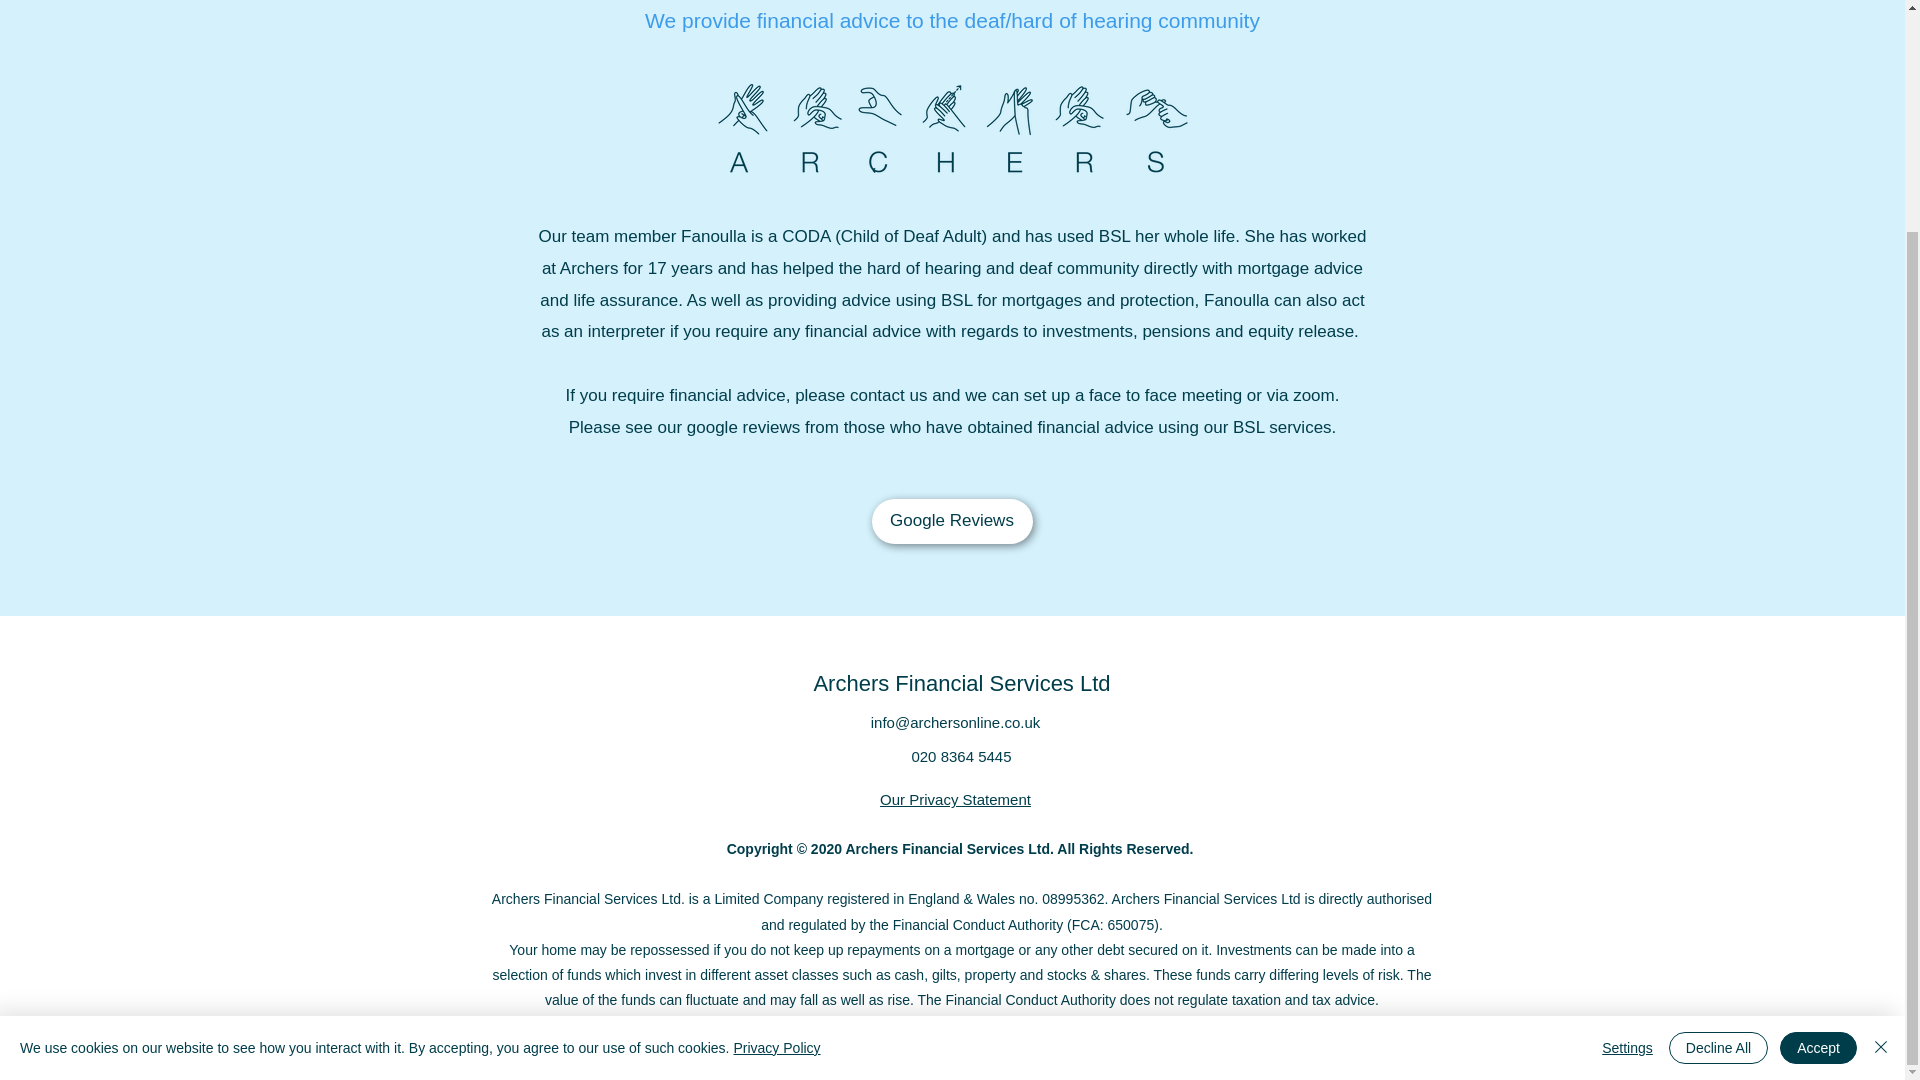  Describe the element at coordinates (776, 766) in the screenshot. I see `Privacy Policy` at that location.